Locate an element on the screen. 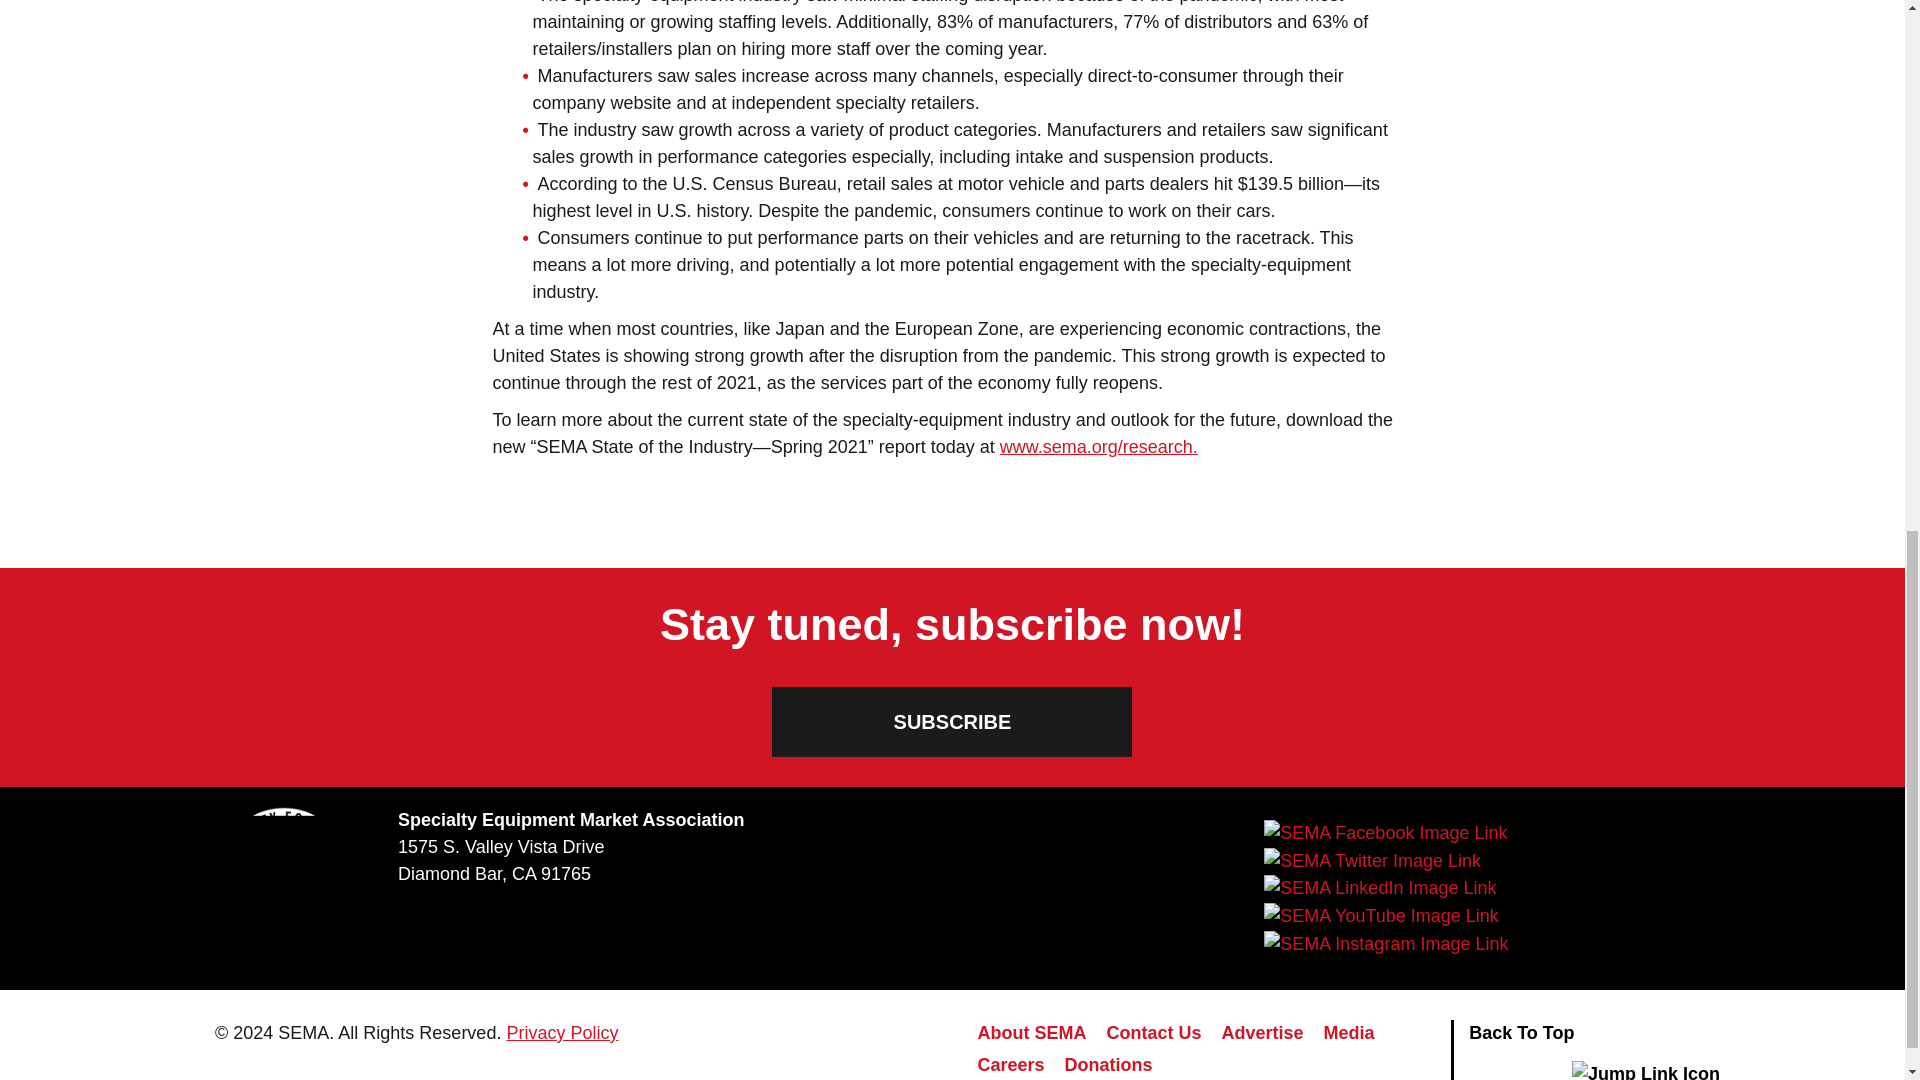 The height and width of the screenshot is (1080, 1920). Contact Us is located at coordinates (1154, 1035).